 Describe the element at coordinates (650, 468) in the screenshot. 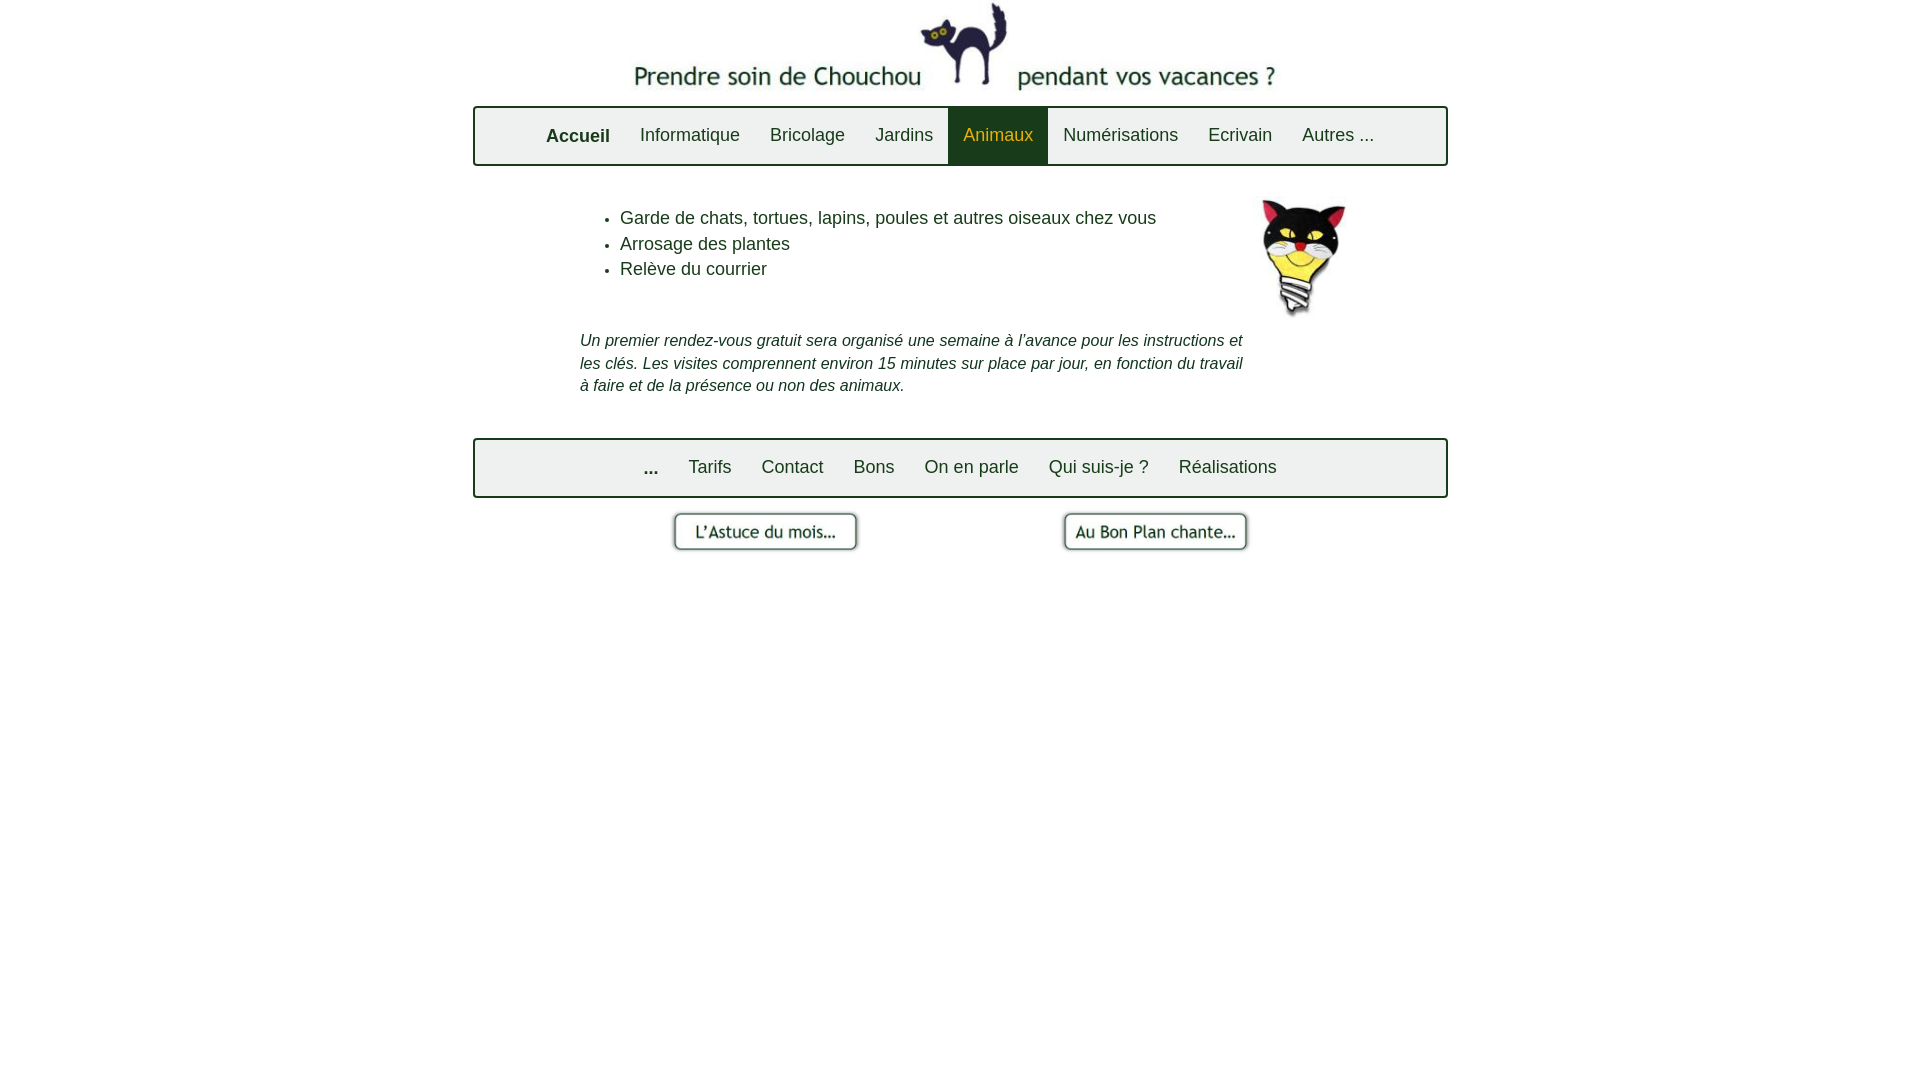

I see `...` at that location.